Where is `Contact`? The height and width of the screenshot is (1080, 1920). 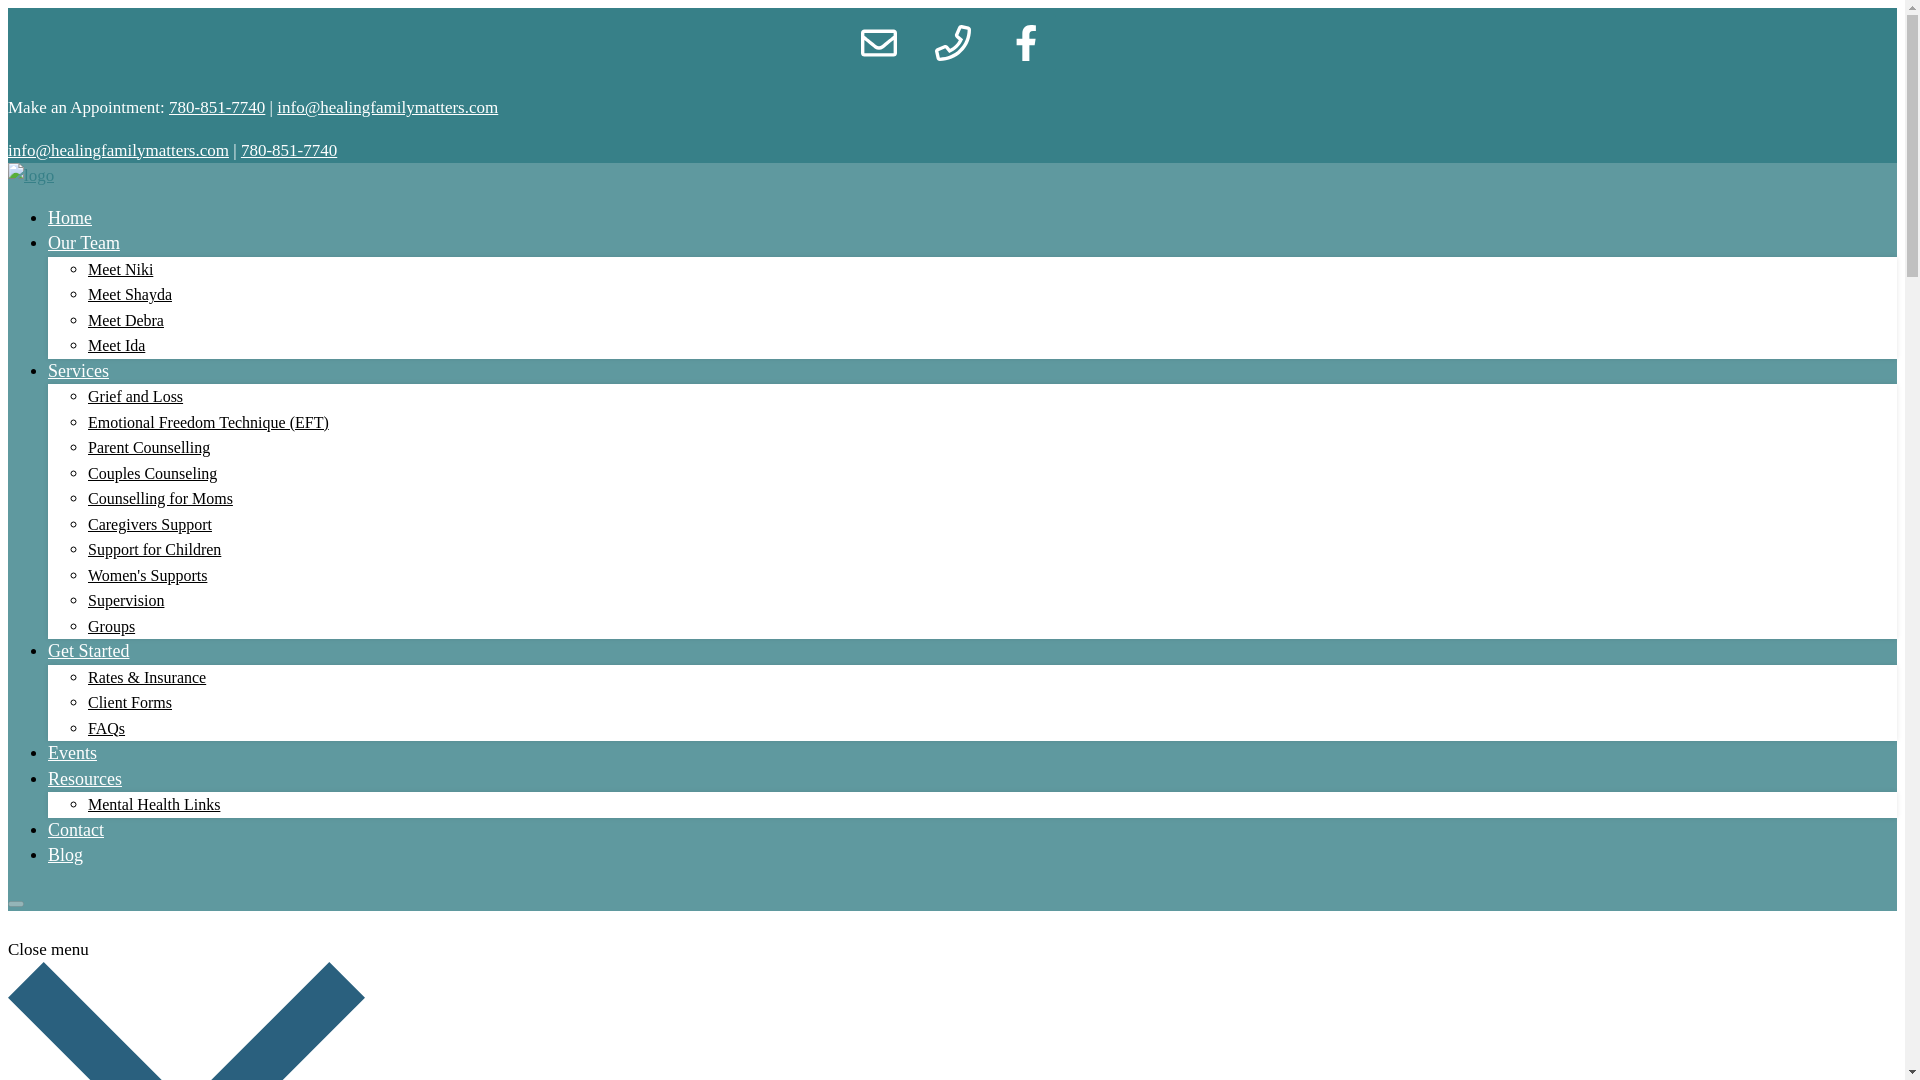
Contact is located at coordinates (76, 830).